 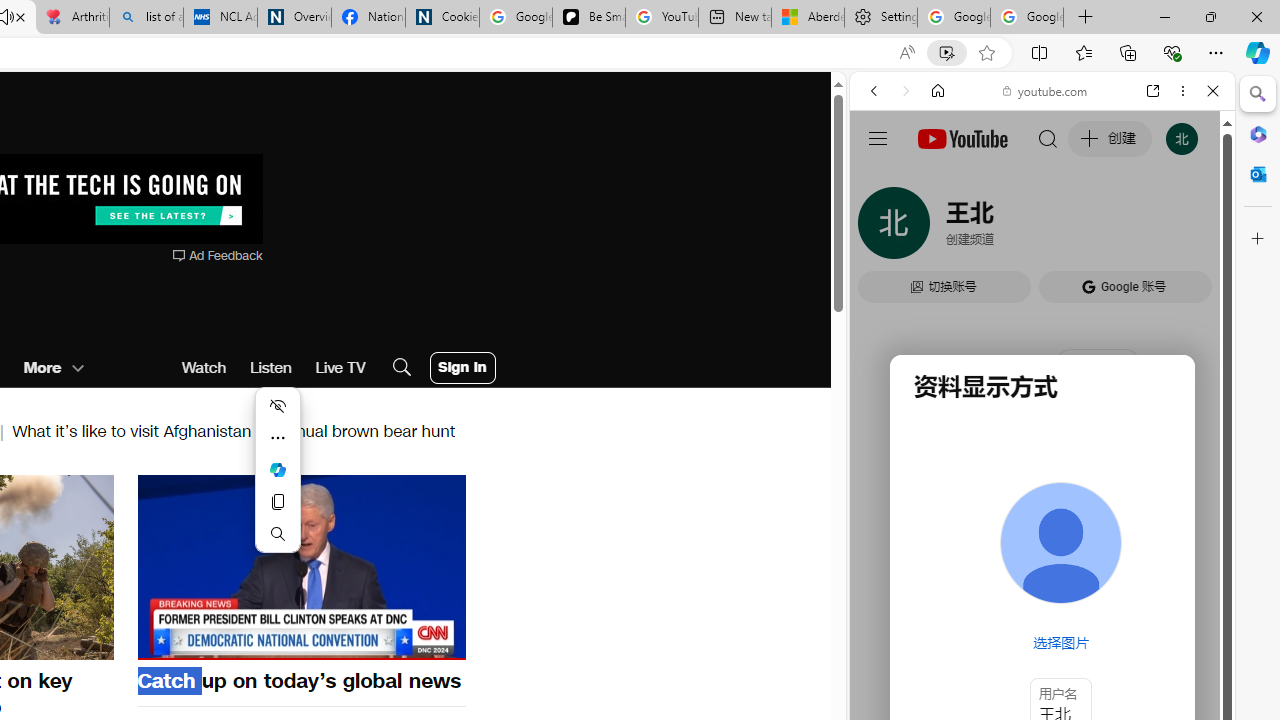 What do you see at coordinates (350, 642) in the screenshot?
I see `Captions Unavailable` at bounding box center [350, 642].